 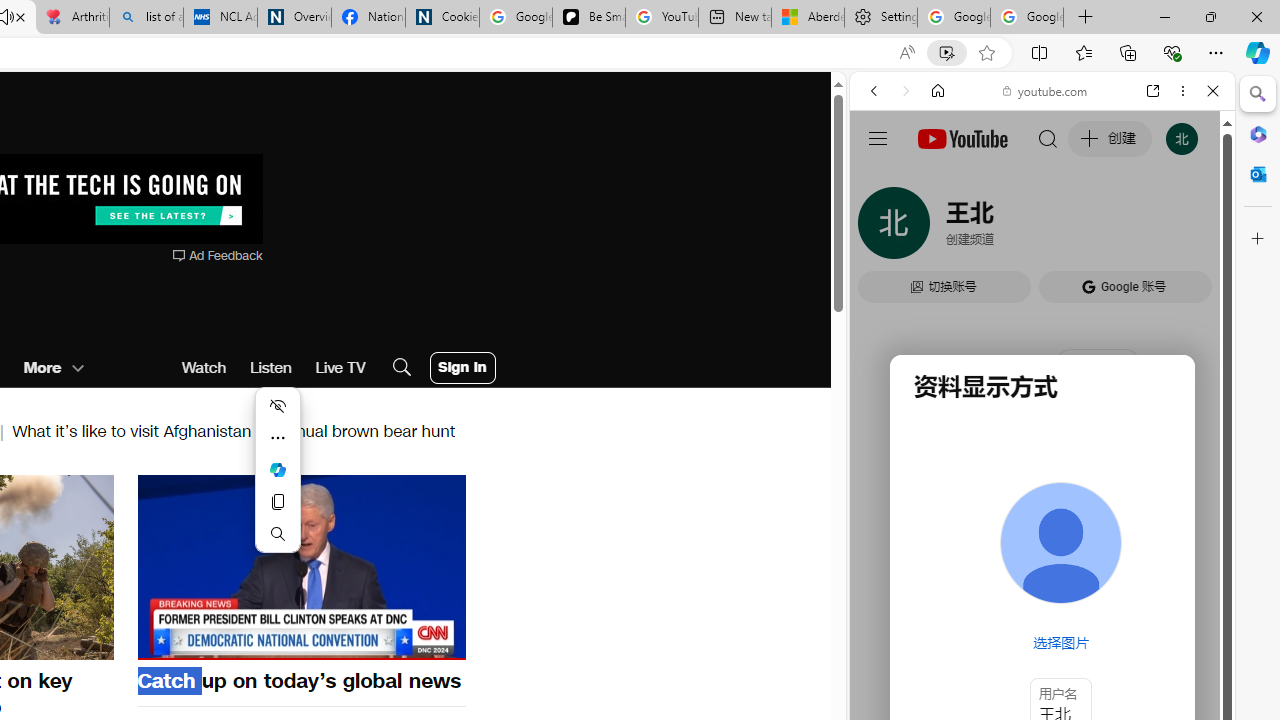 What do you see at coordinates (350, 642) in the screenshot?
I see `Captions Unavailable` at bounding box center [350, 642].